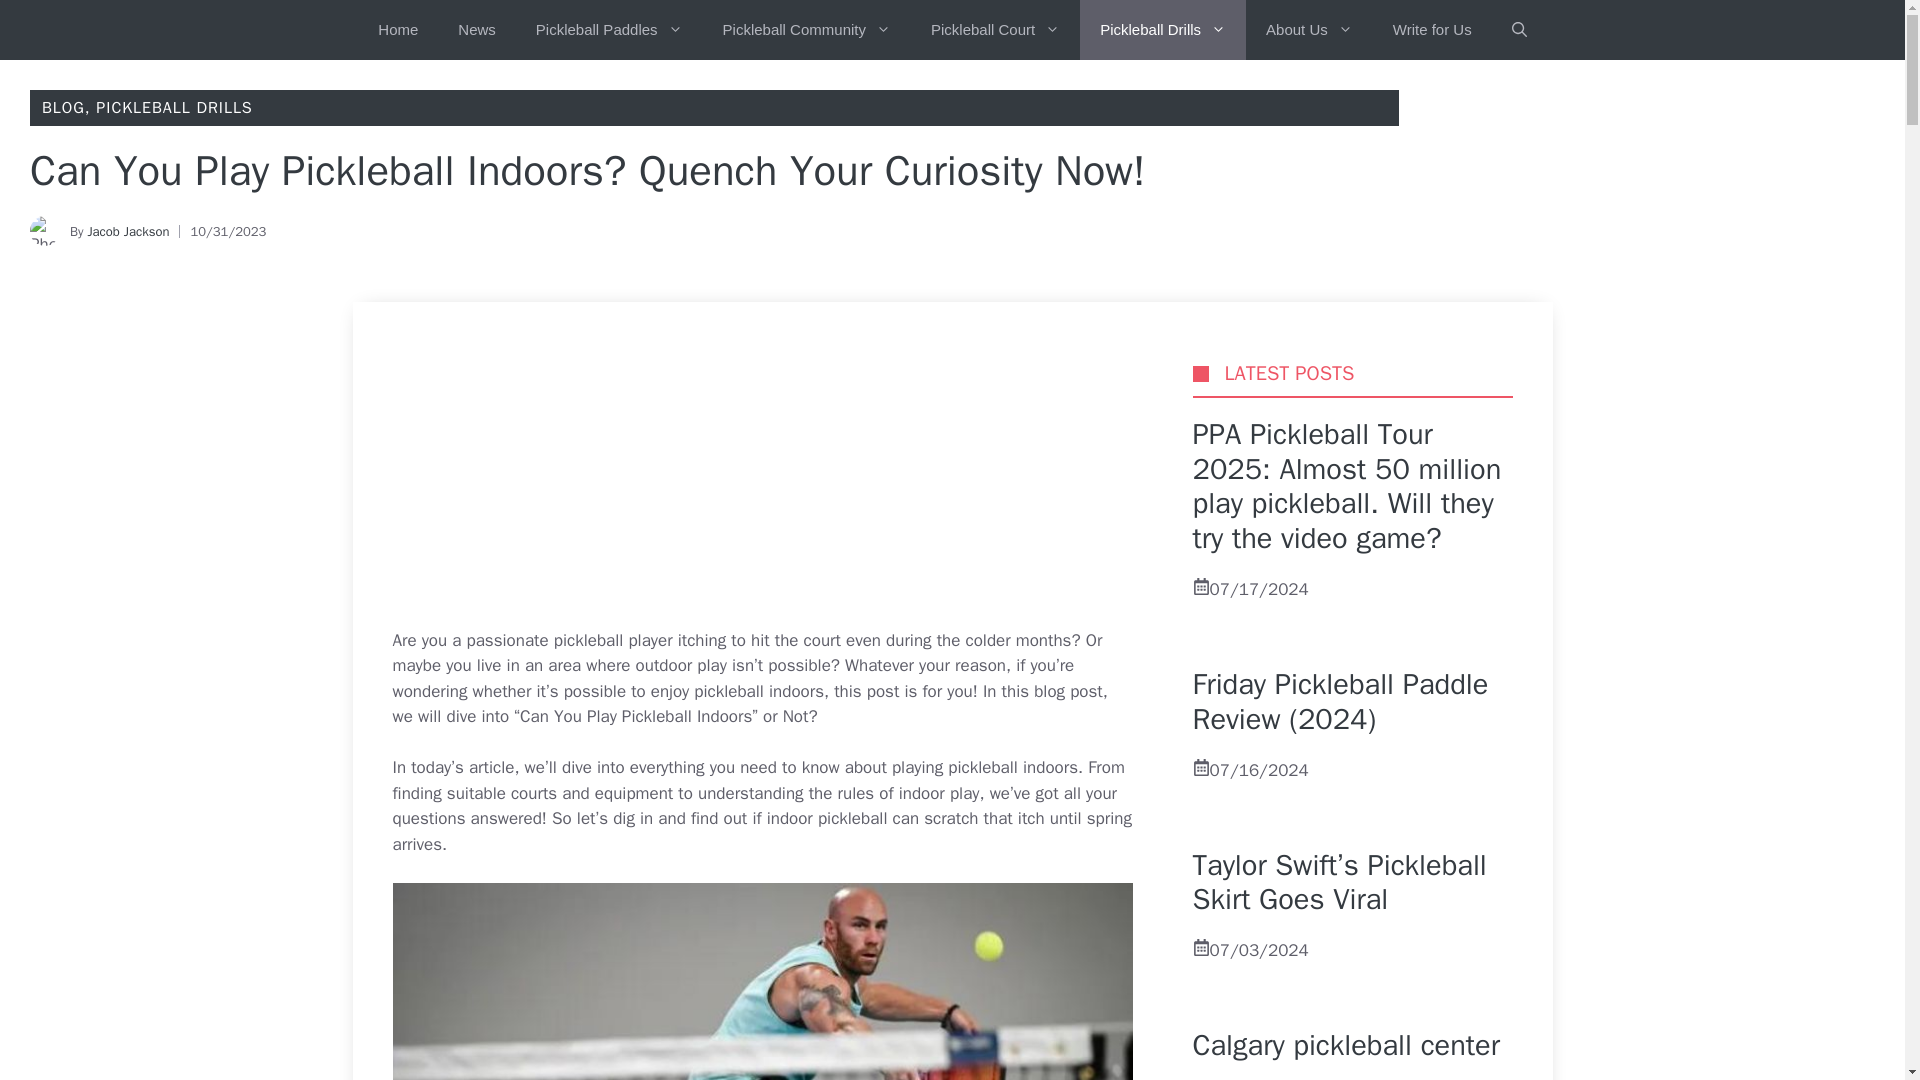 The width and height of the screenshot is (1920, 1080). What do you see at coordinates (806, 30) in the screenshot?
I see `Pickleball Community` at bounding box center [806, 30].